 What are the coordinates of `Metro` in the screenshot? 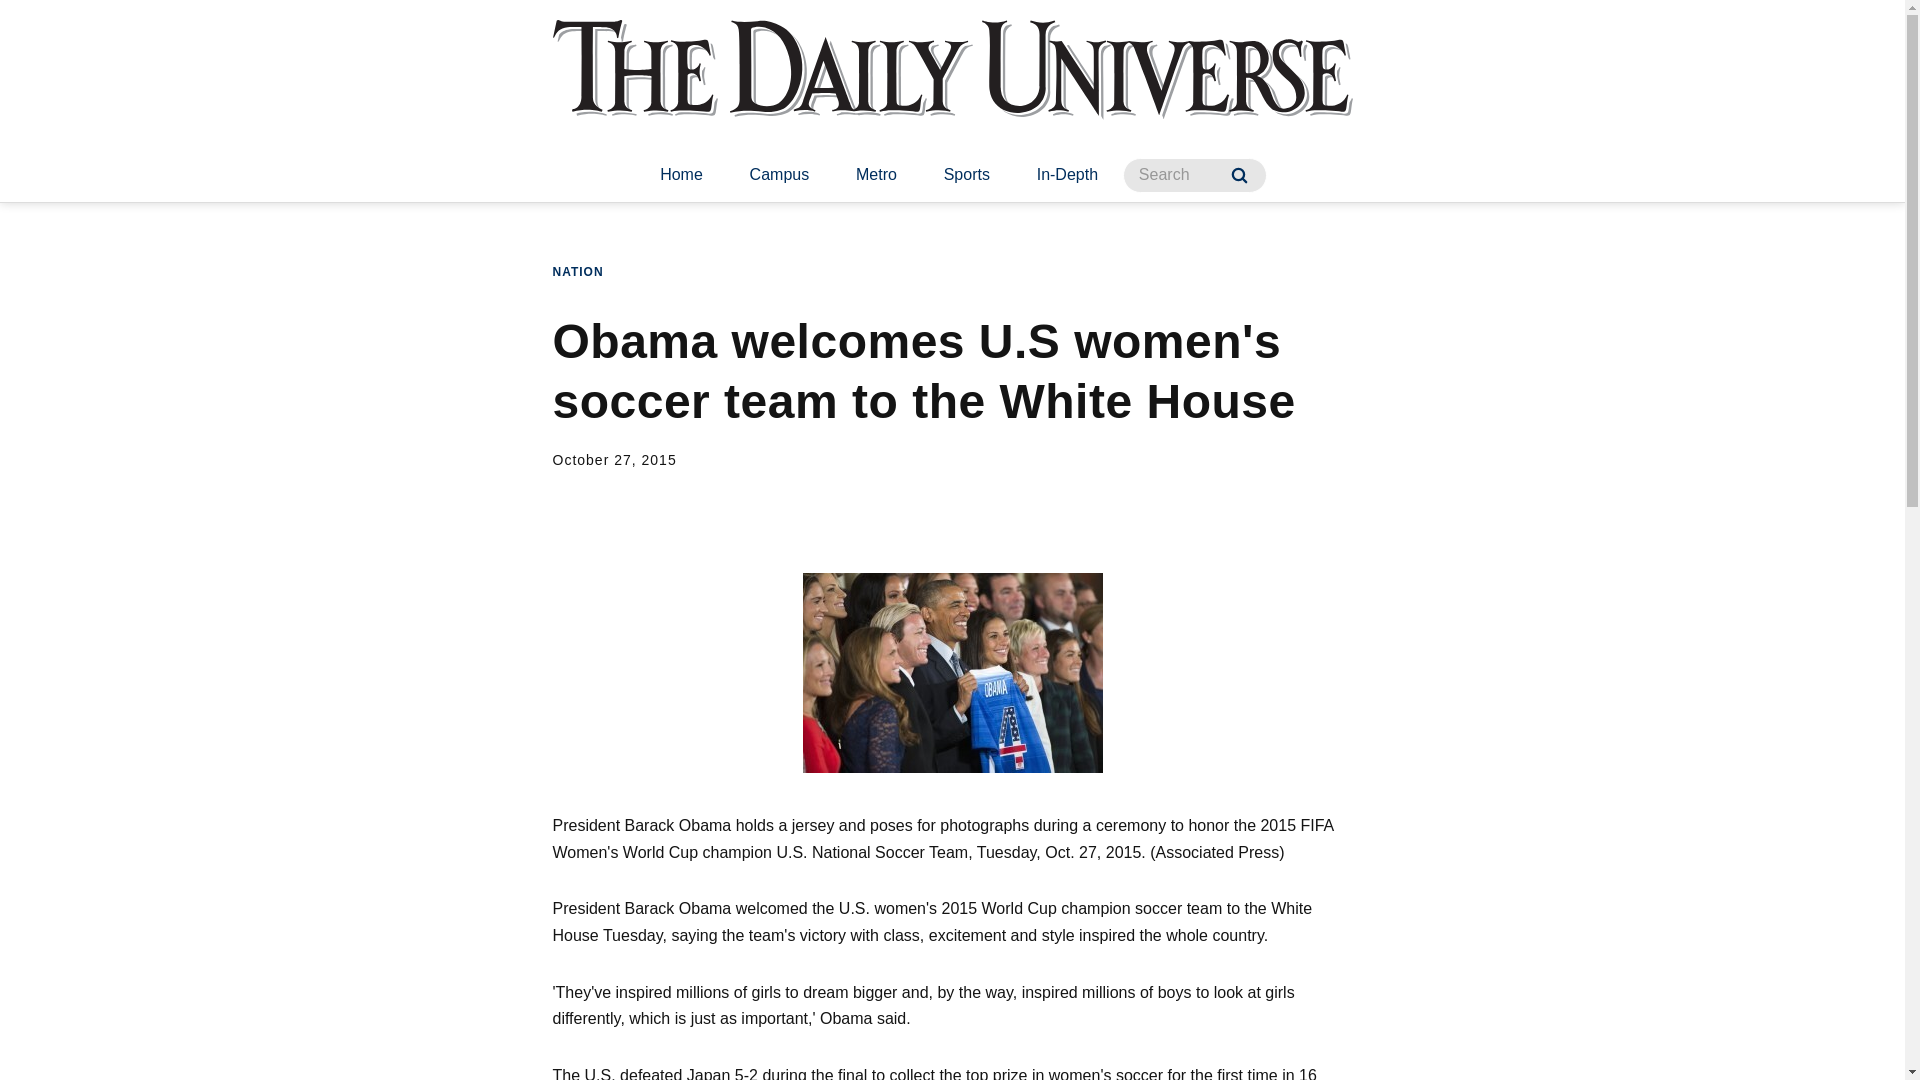 It's located at (876, 176).